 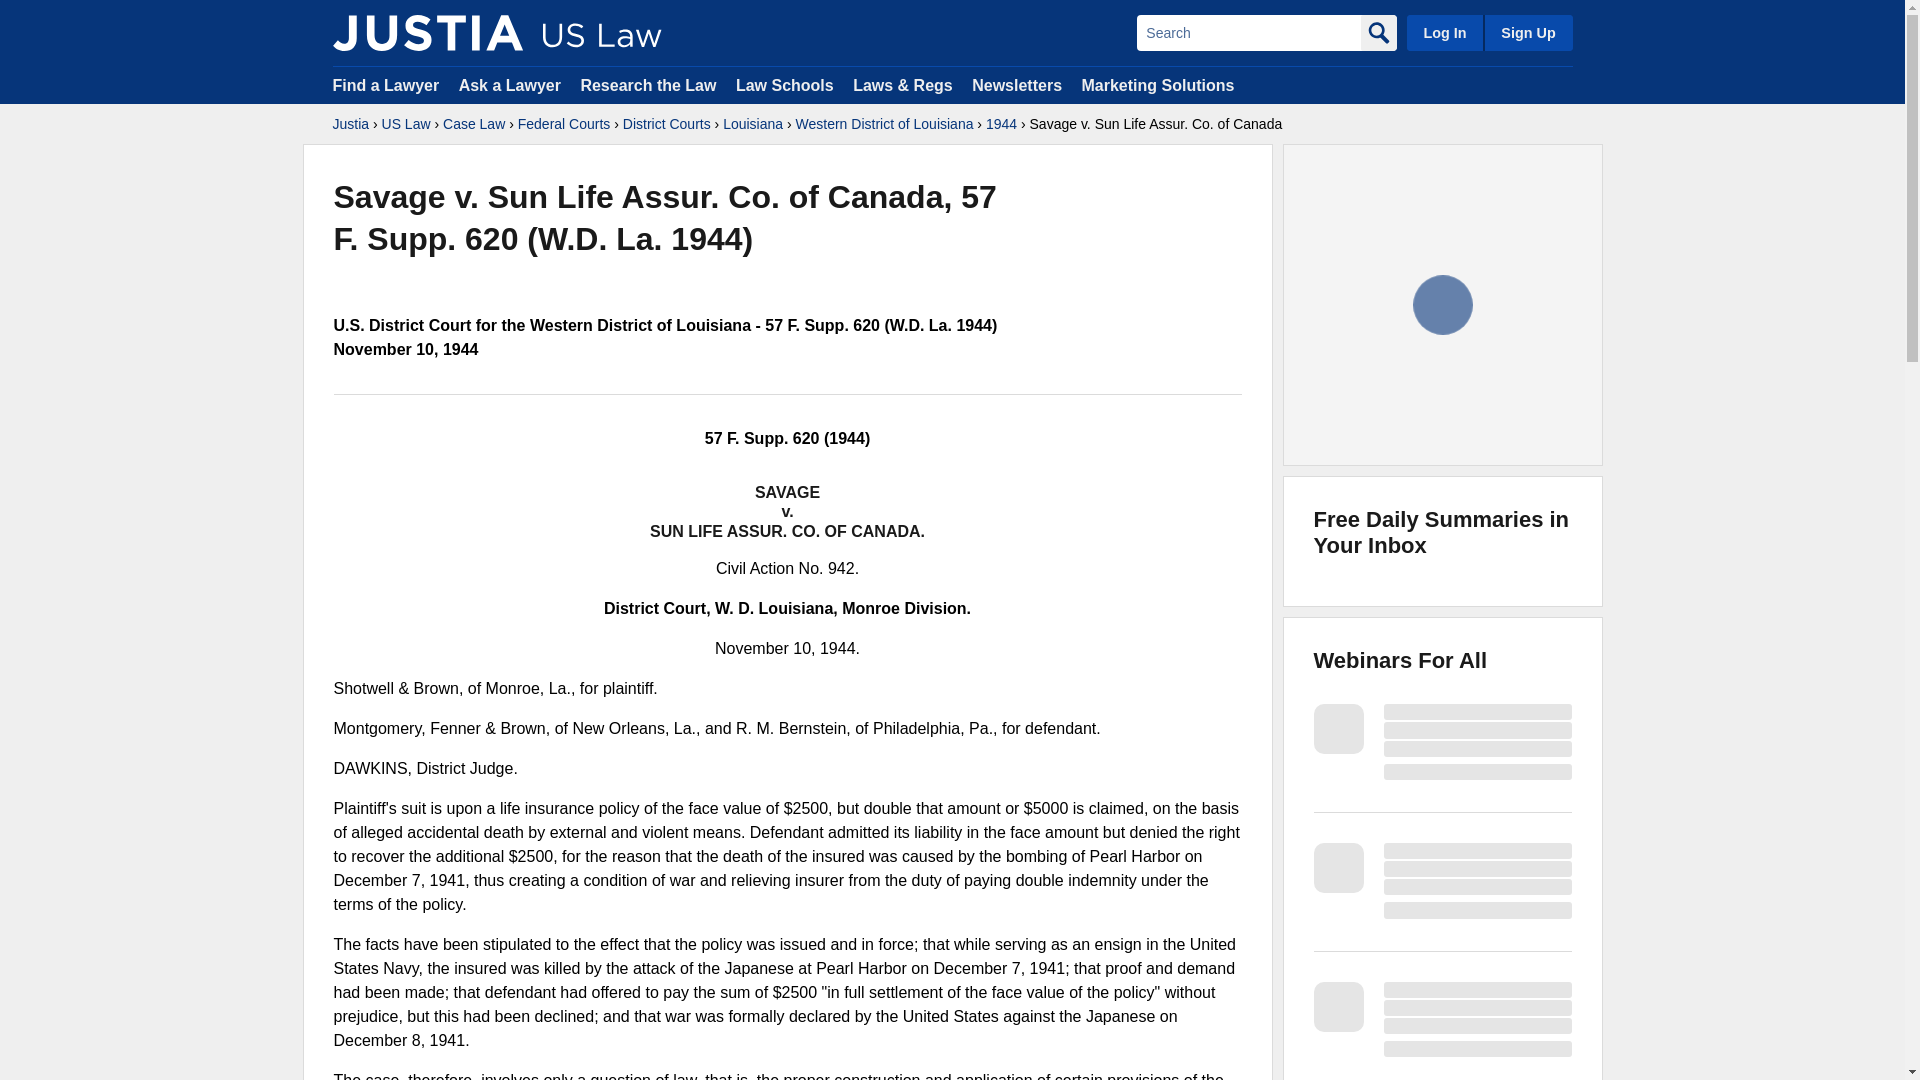 I want to click on Law Schools, so click(x=784, y=84).